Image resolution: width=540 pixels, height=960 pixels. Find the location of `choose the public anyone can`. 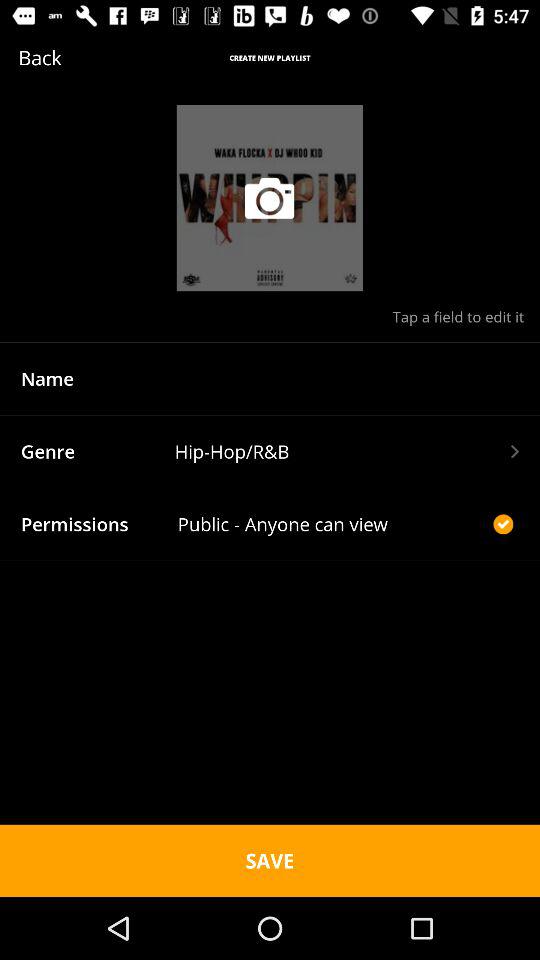

choose the public anyone can is located at coordinates (332, 524).